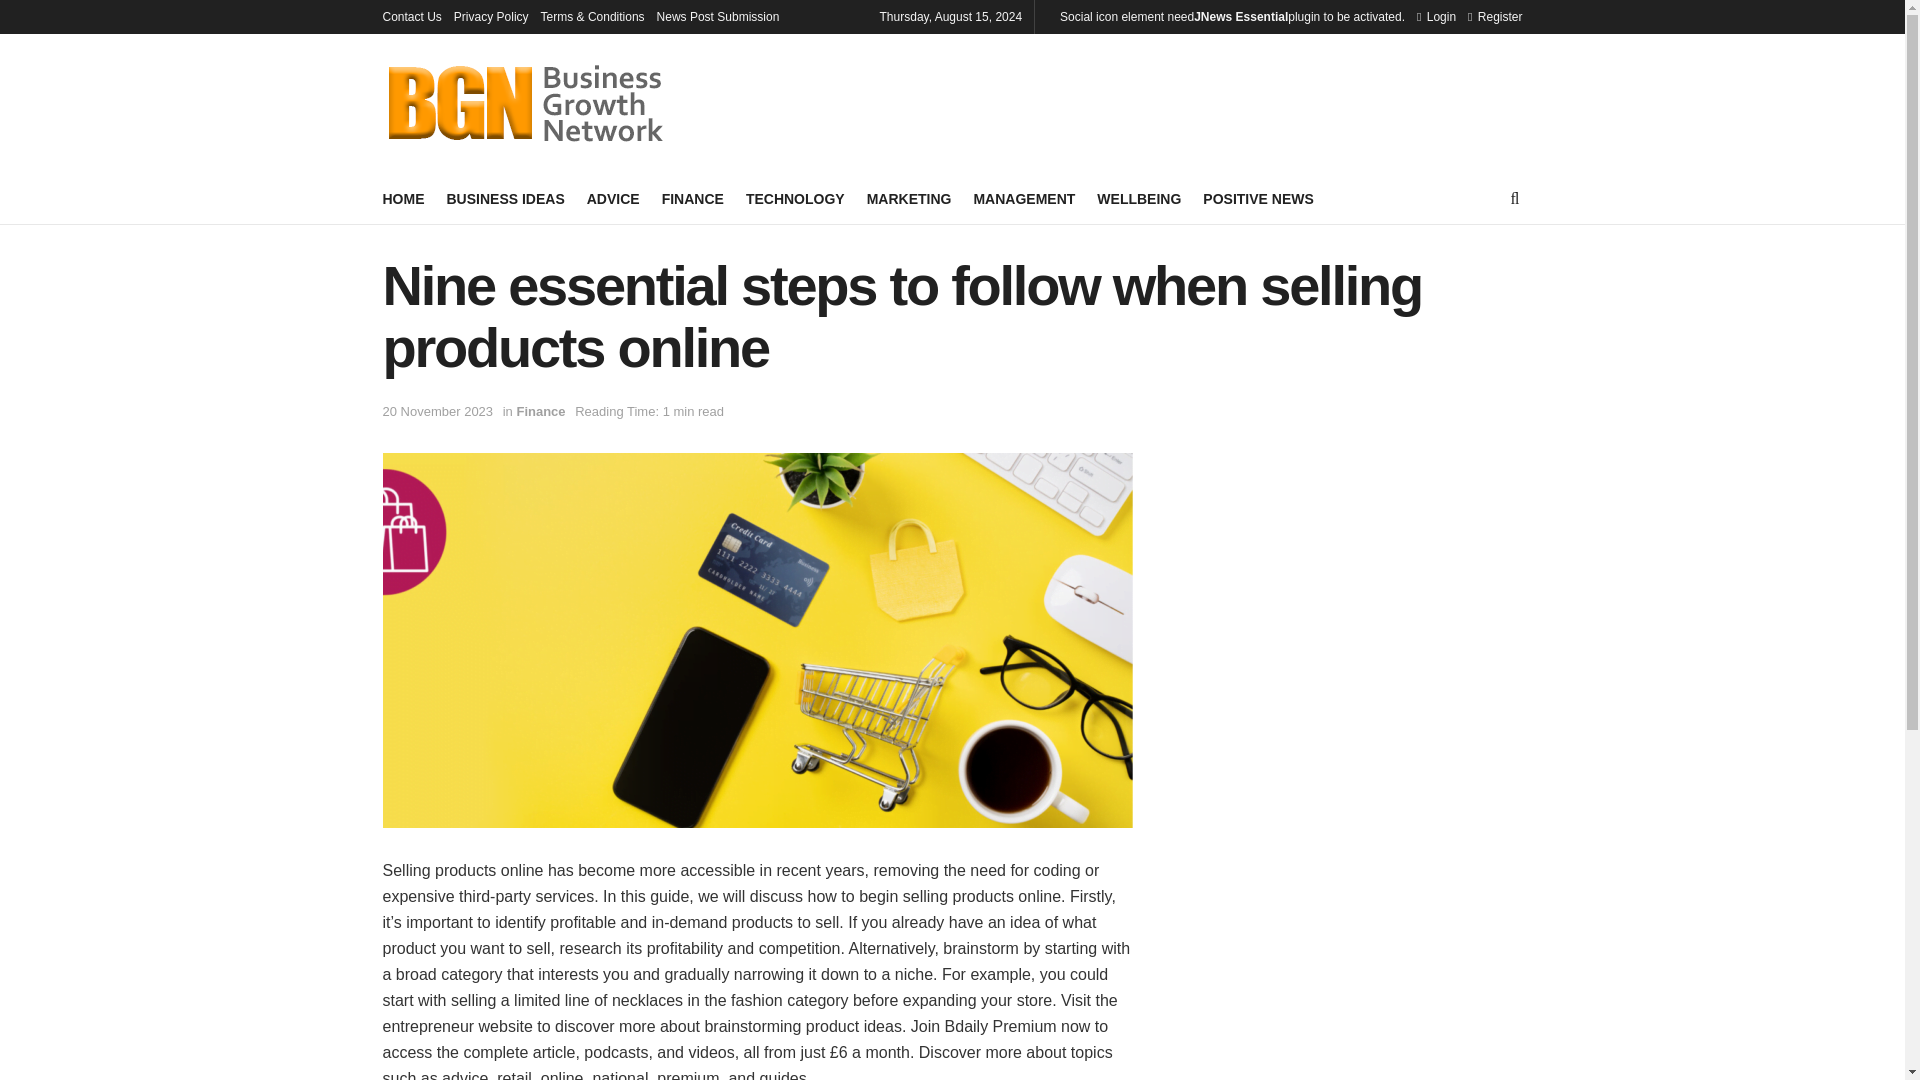 The height and width of the screenshot is (1080, 1920). I want to click on MARKETING, so click(910, 198).